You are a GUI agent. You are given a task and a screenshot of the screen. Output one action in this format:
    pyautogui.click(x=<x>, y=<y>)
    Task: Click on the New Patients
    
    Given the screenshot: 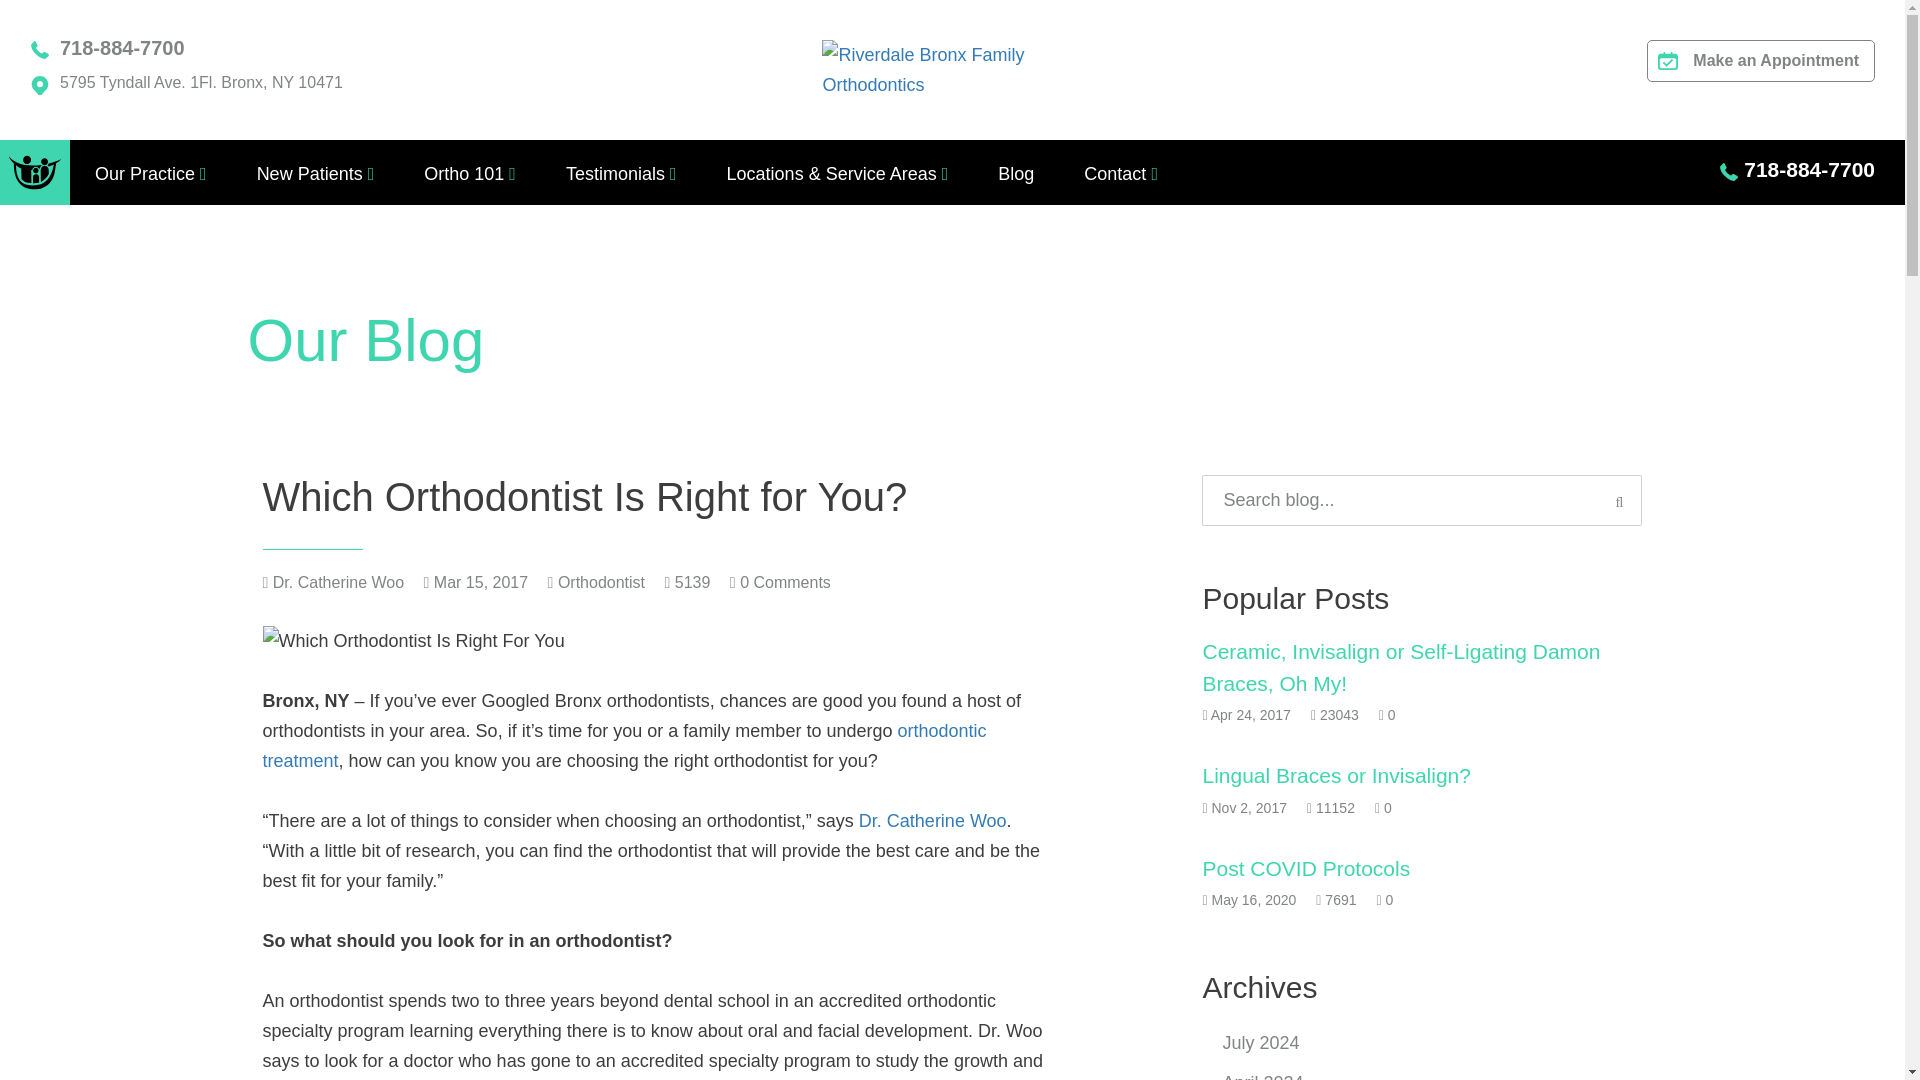 What is the action you would take?
    pyautogui.click(x=310, y=174)
    